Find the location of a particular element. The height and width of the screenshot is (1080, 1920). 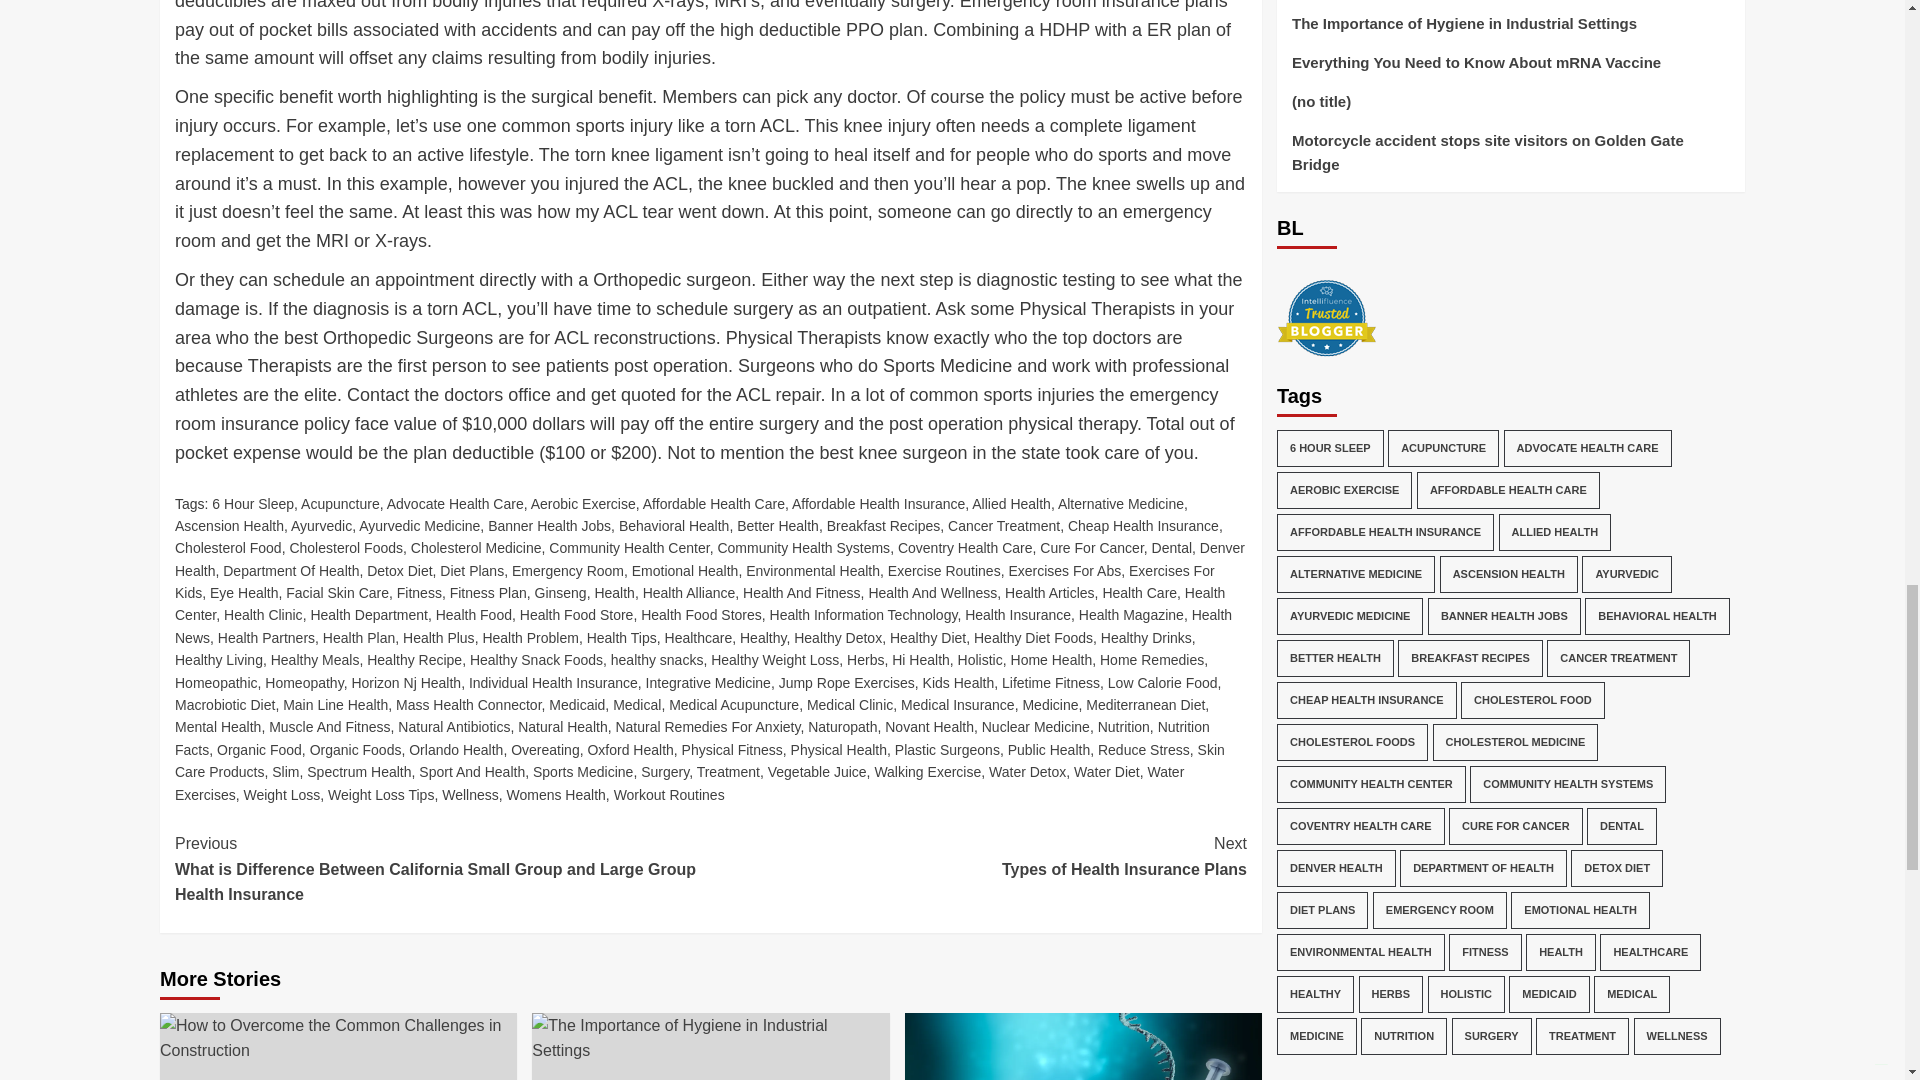

6 Hour Sleep is located at coordinates (252, 503).